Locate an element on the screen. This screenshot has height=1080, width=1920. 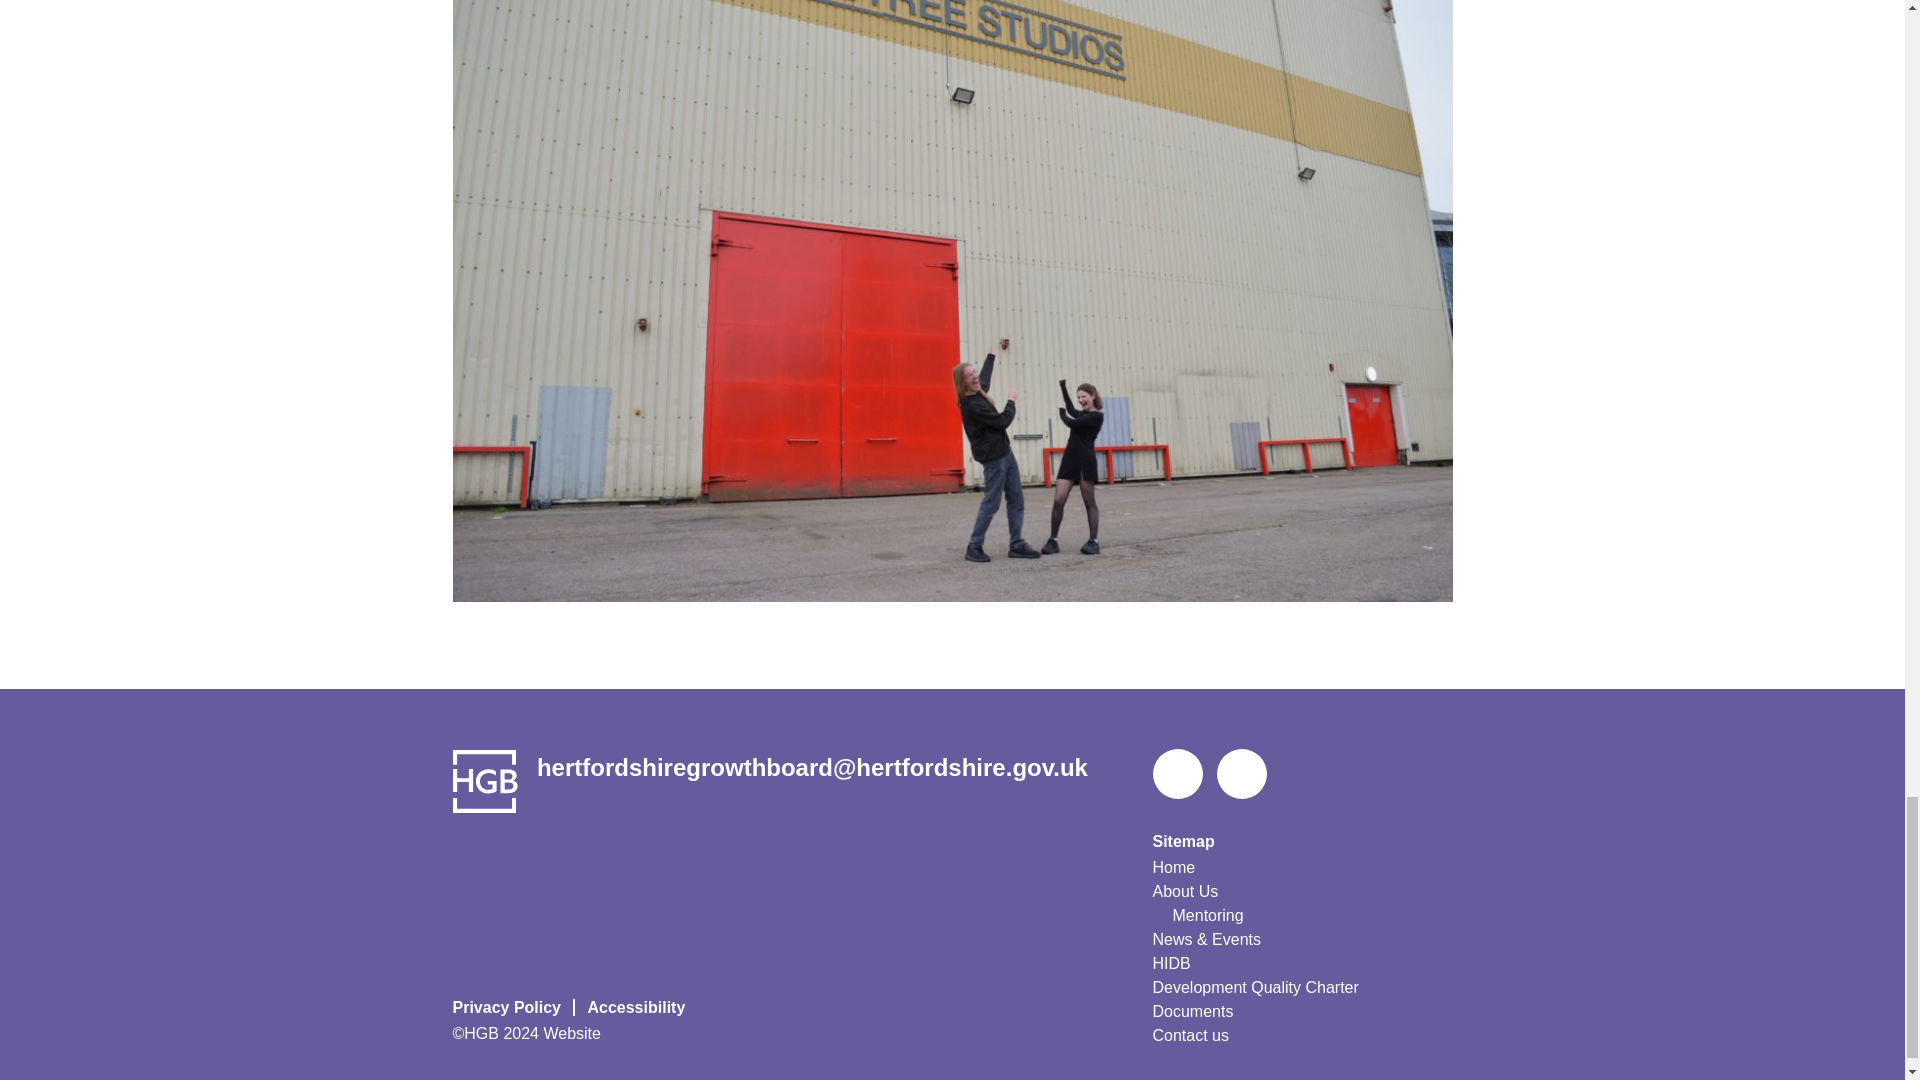
Accessibility is located at coordinates (638, 1008).